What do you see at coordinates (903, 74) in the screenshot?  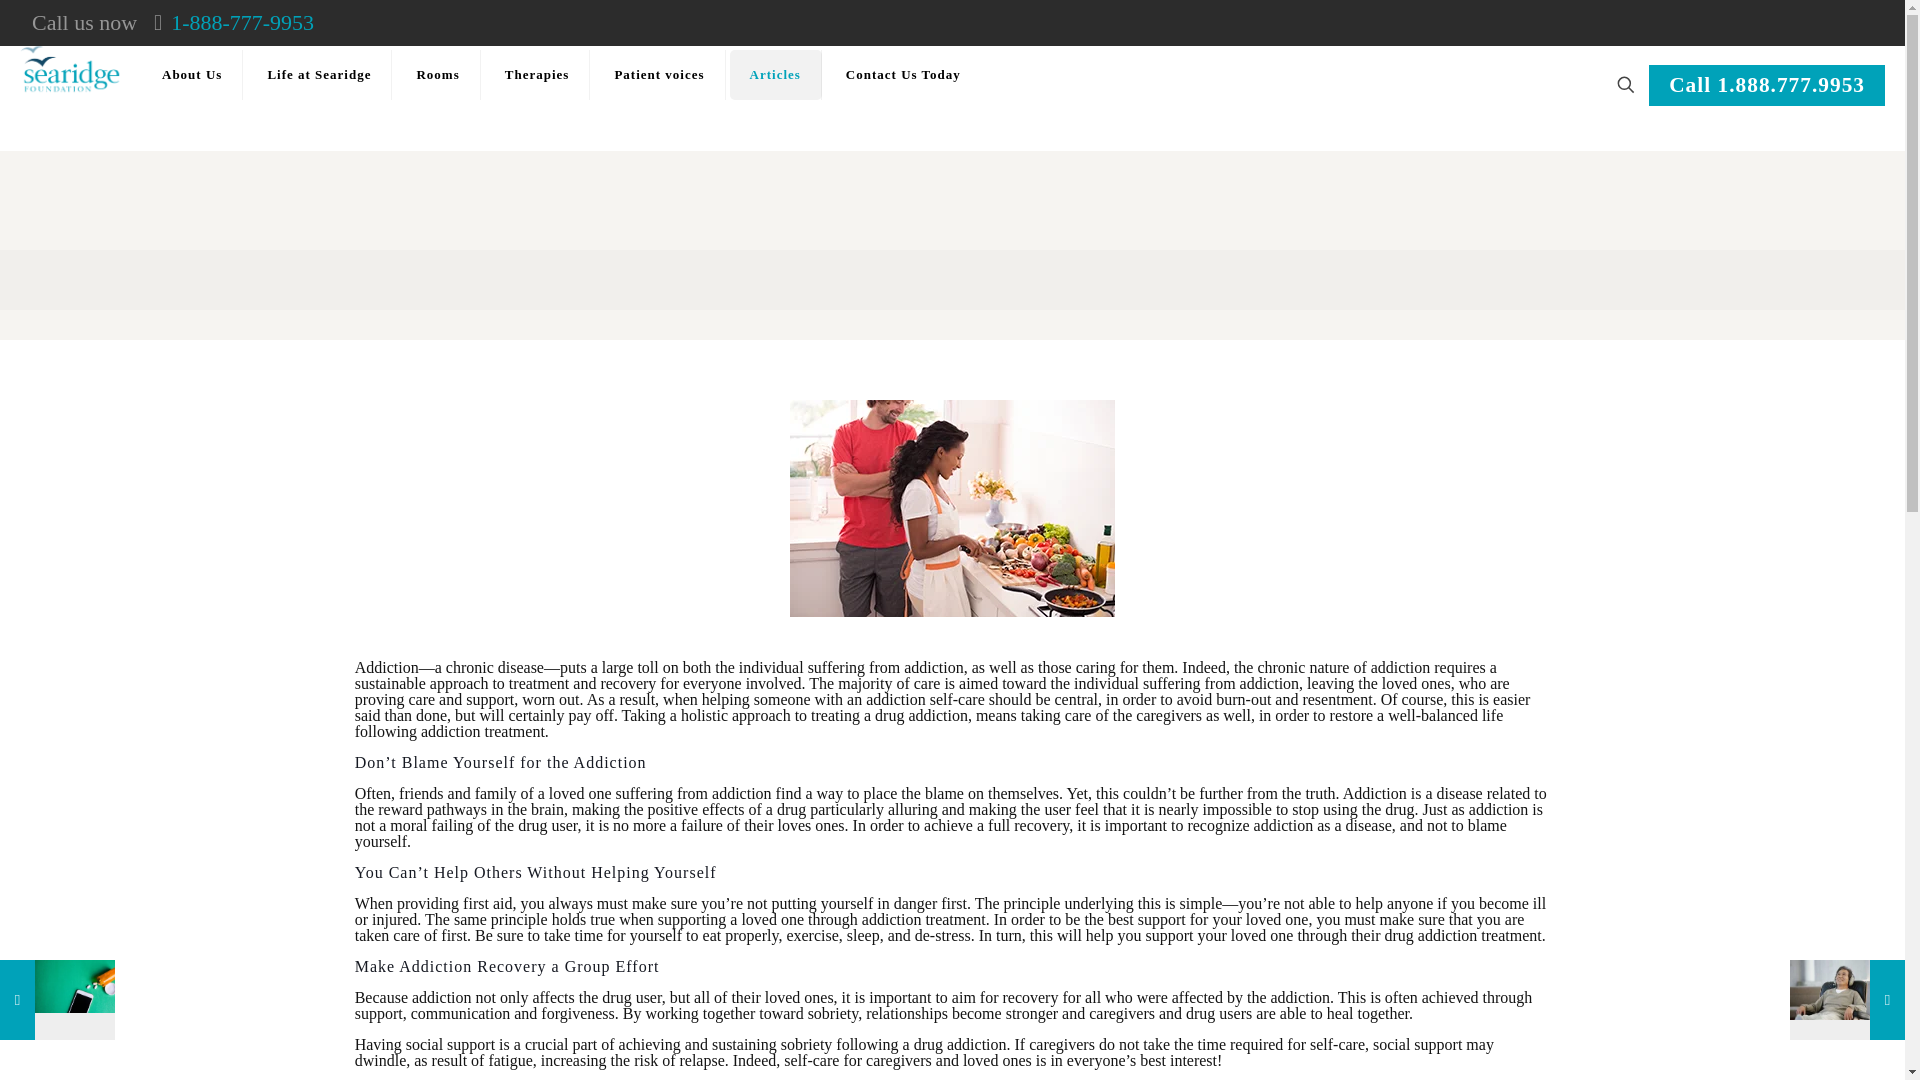 I see `Contact Us Today` at bounding box center [903, 74].